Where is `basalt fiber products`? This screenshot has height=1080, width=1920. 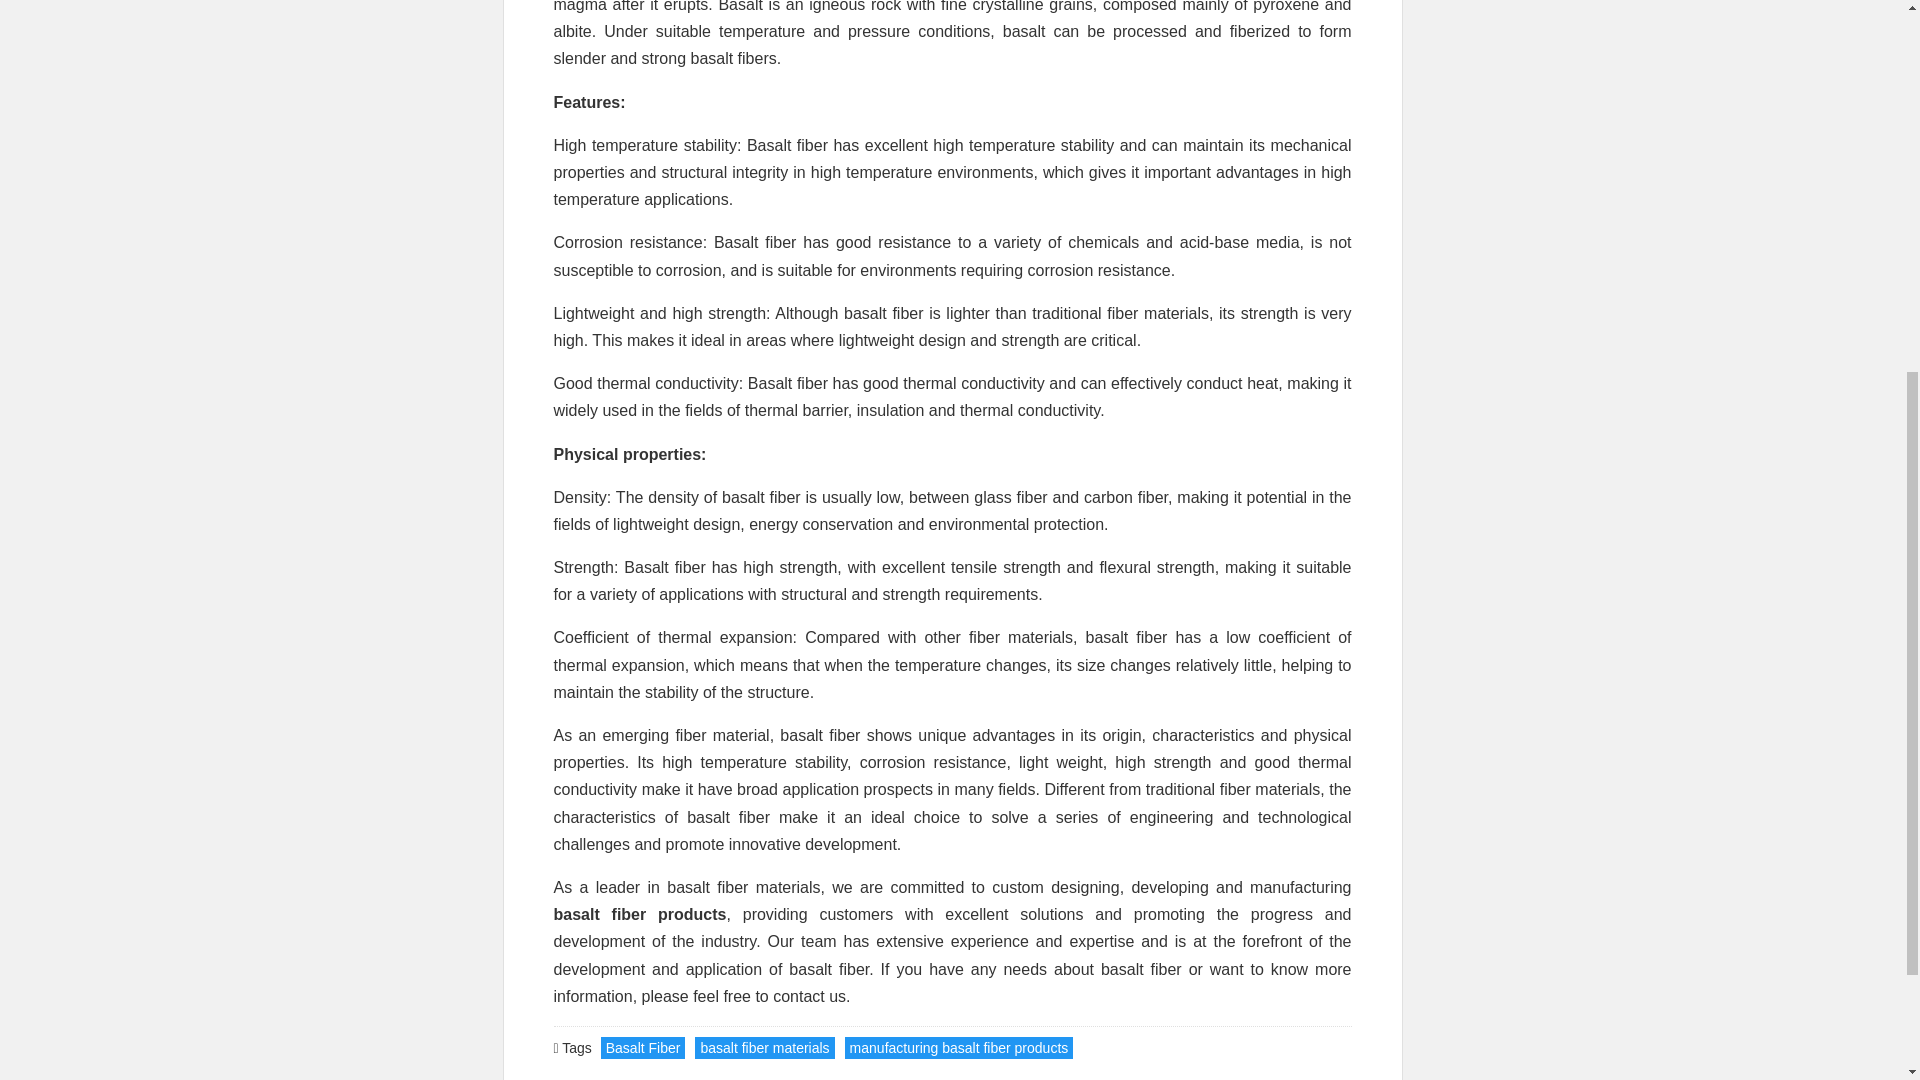
basalt fiber products is located at coordinates (640, 914).